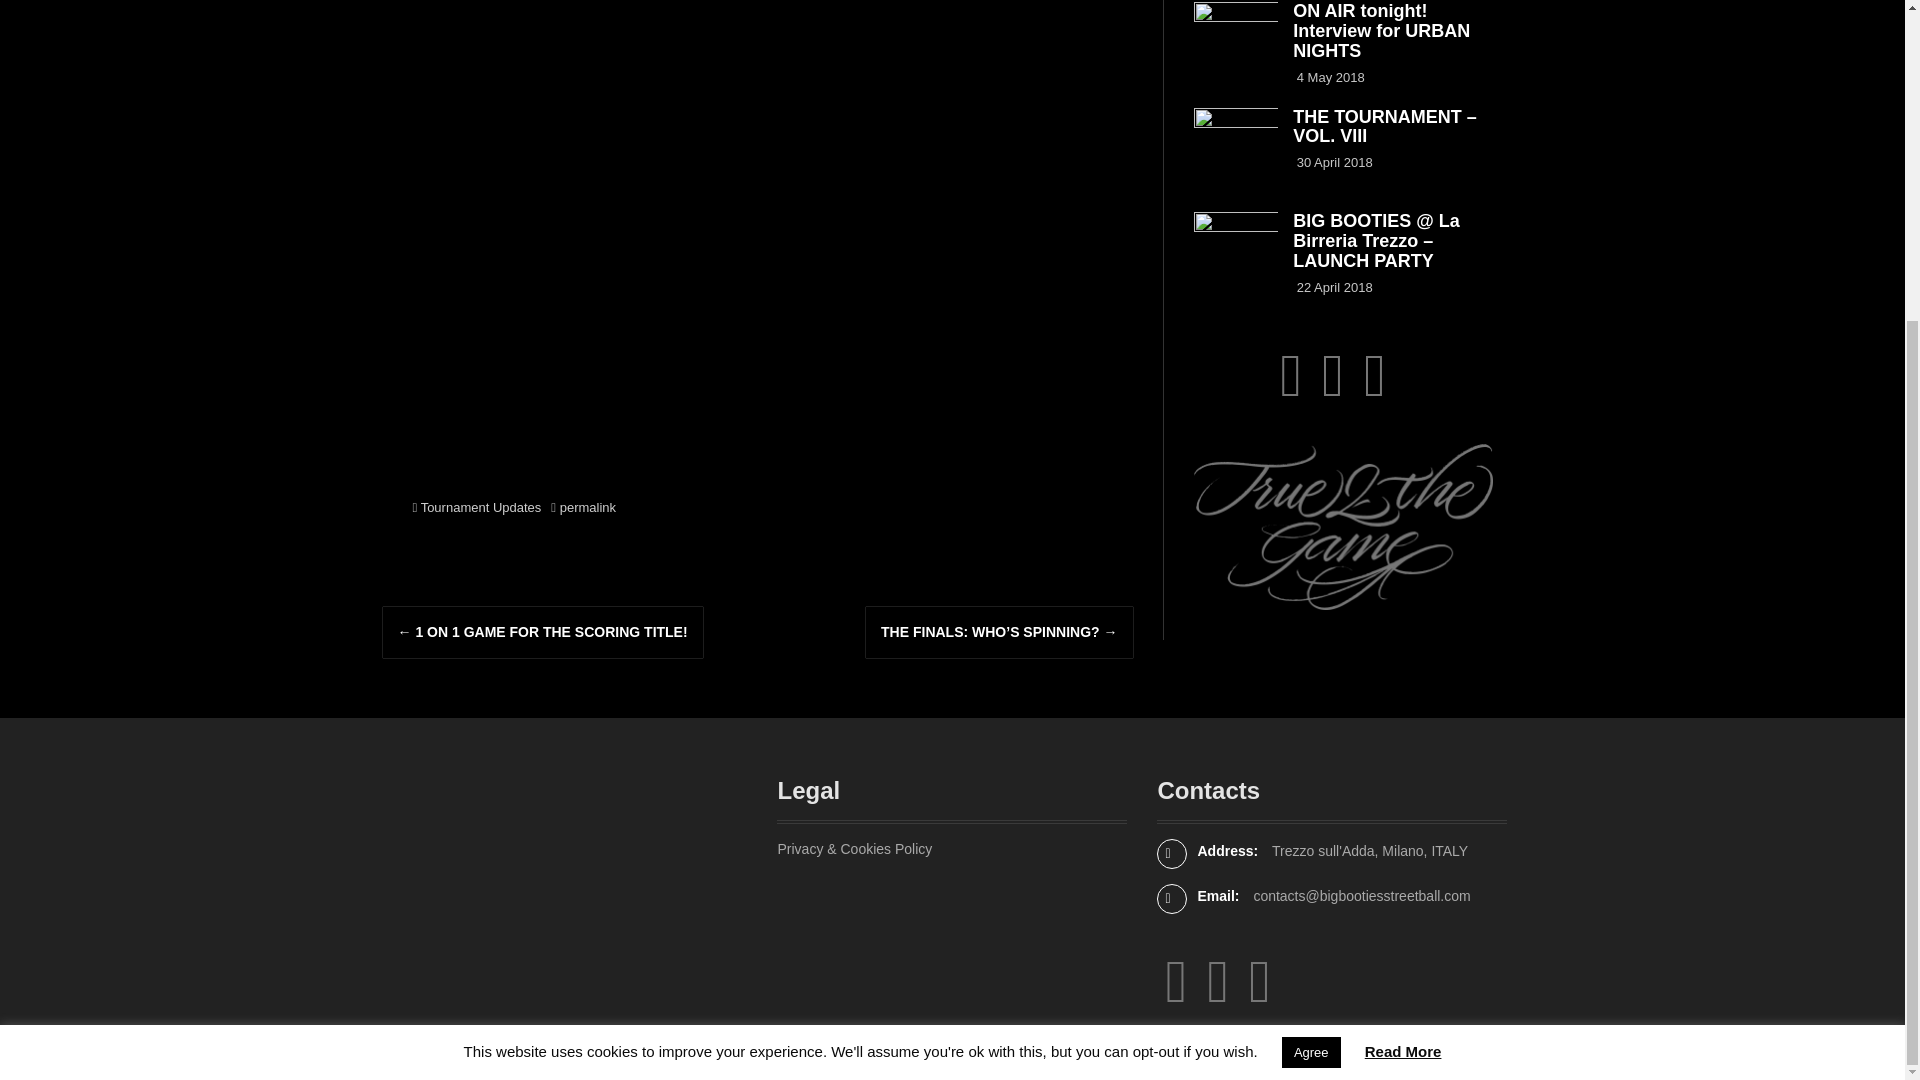  I want to click on Instagram, so click(1176, 997).